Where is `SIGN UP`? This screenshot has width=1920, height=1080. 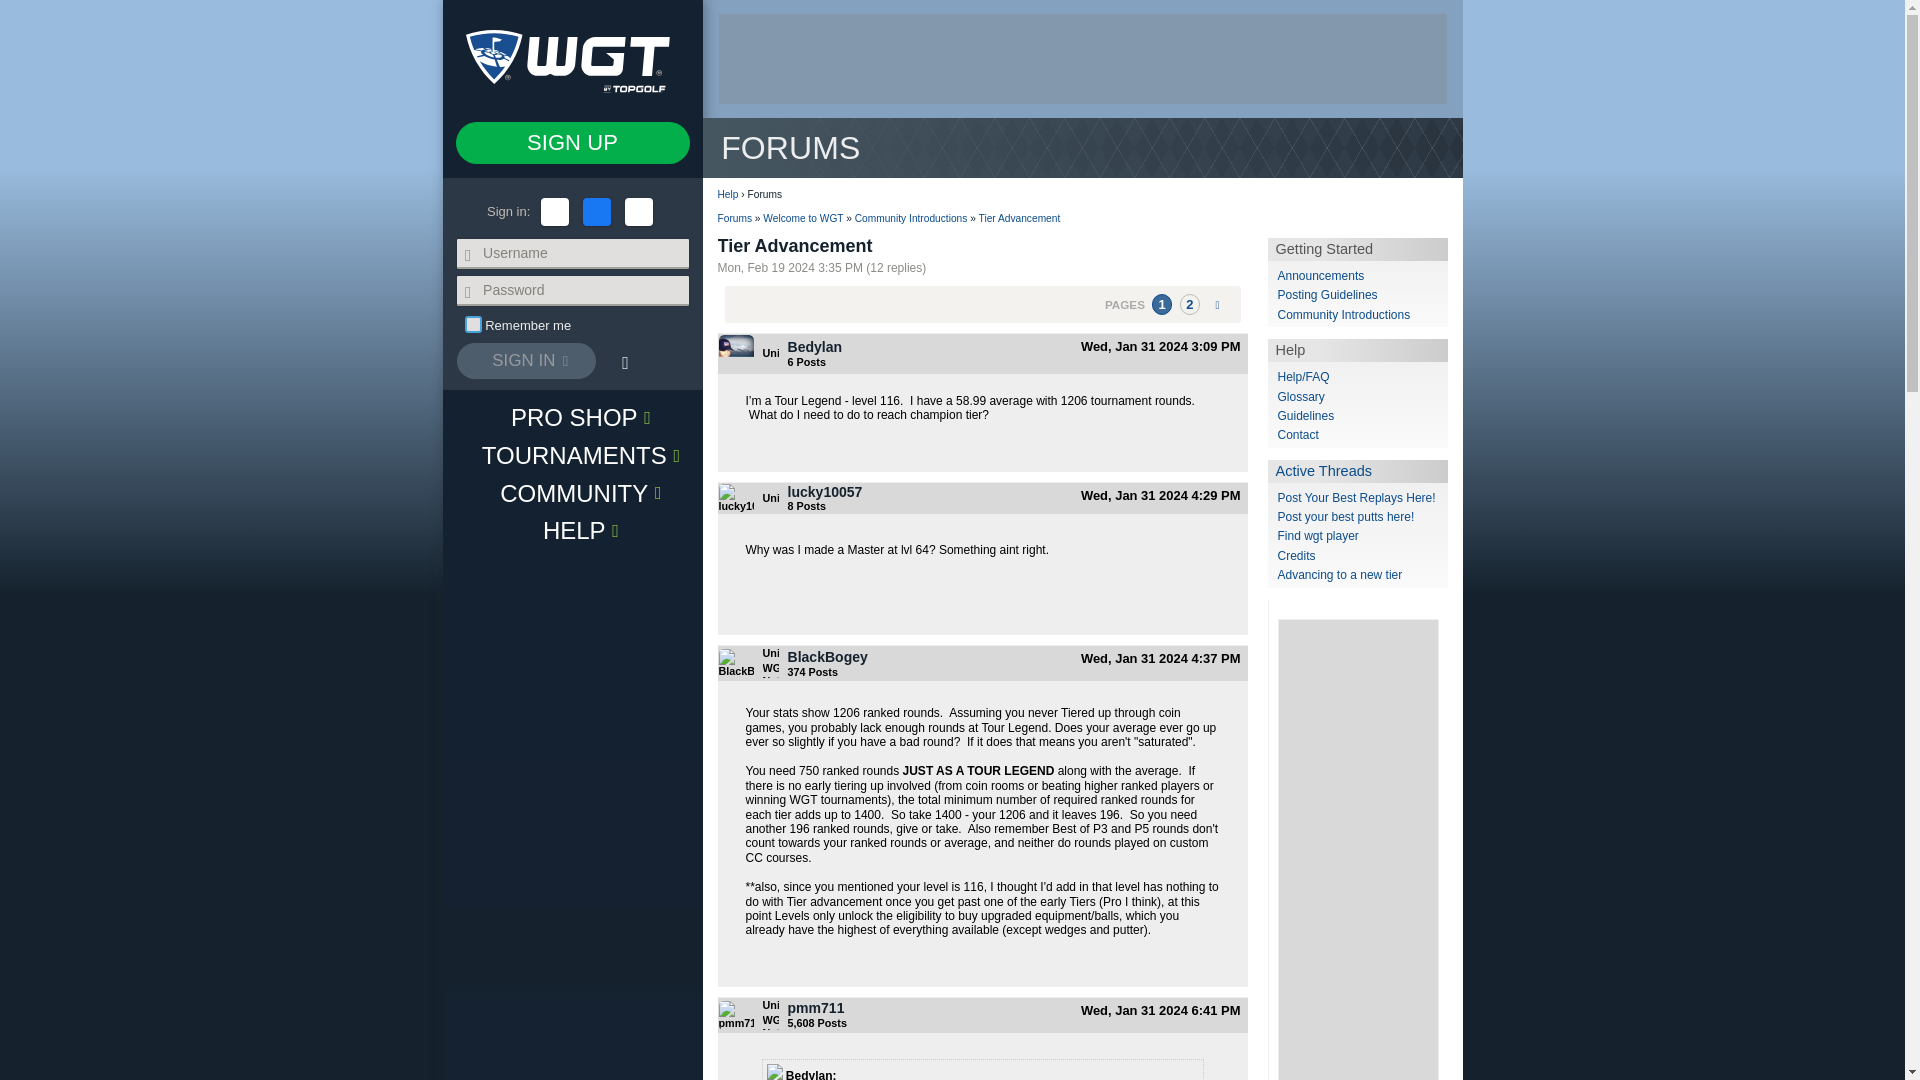
SIGN UP is located at coordinates (572, 143).